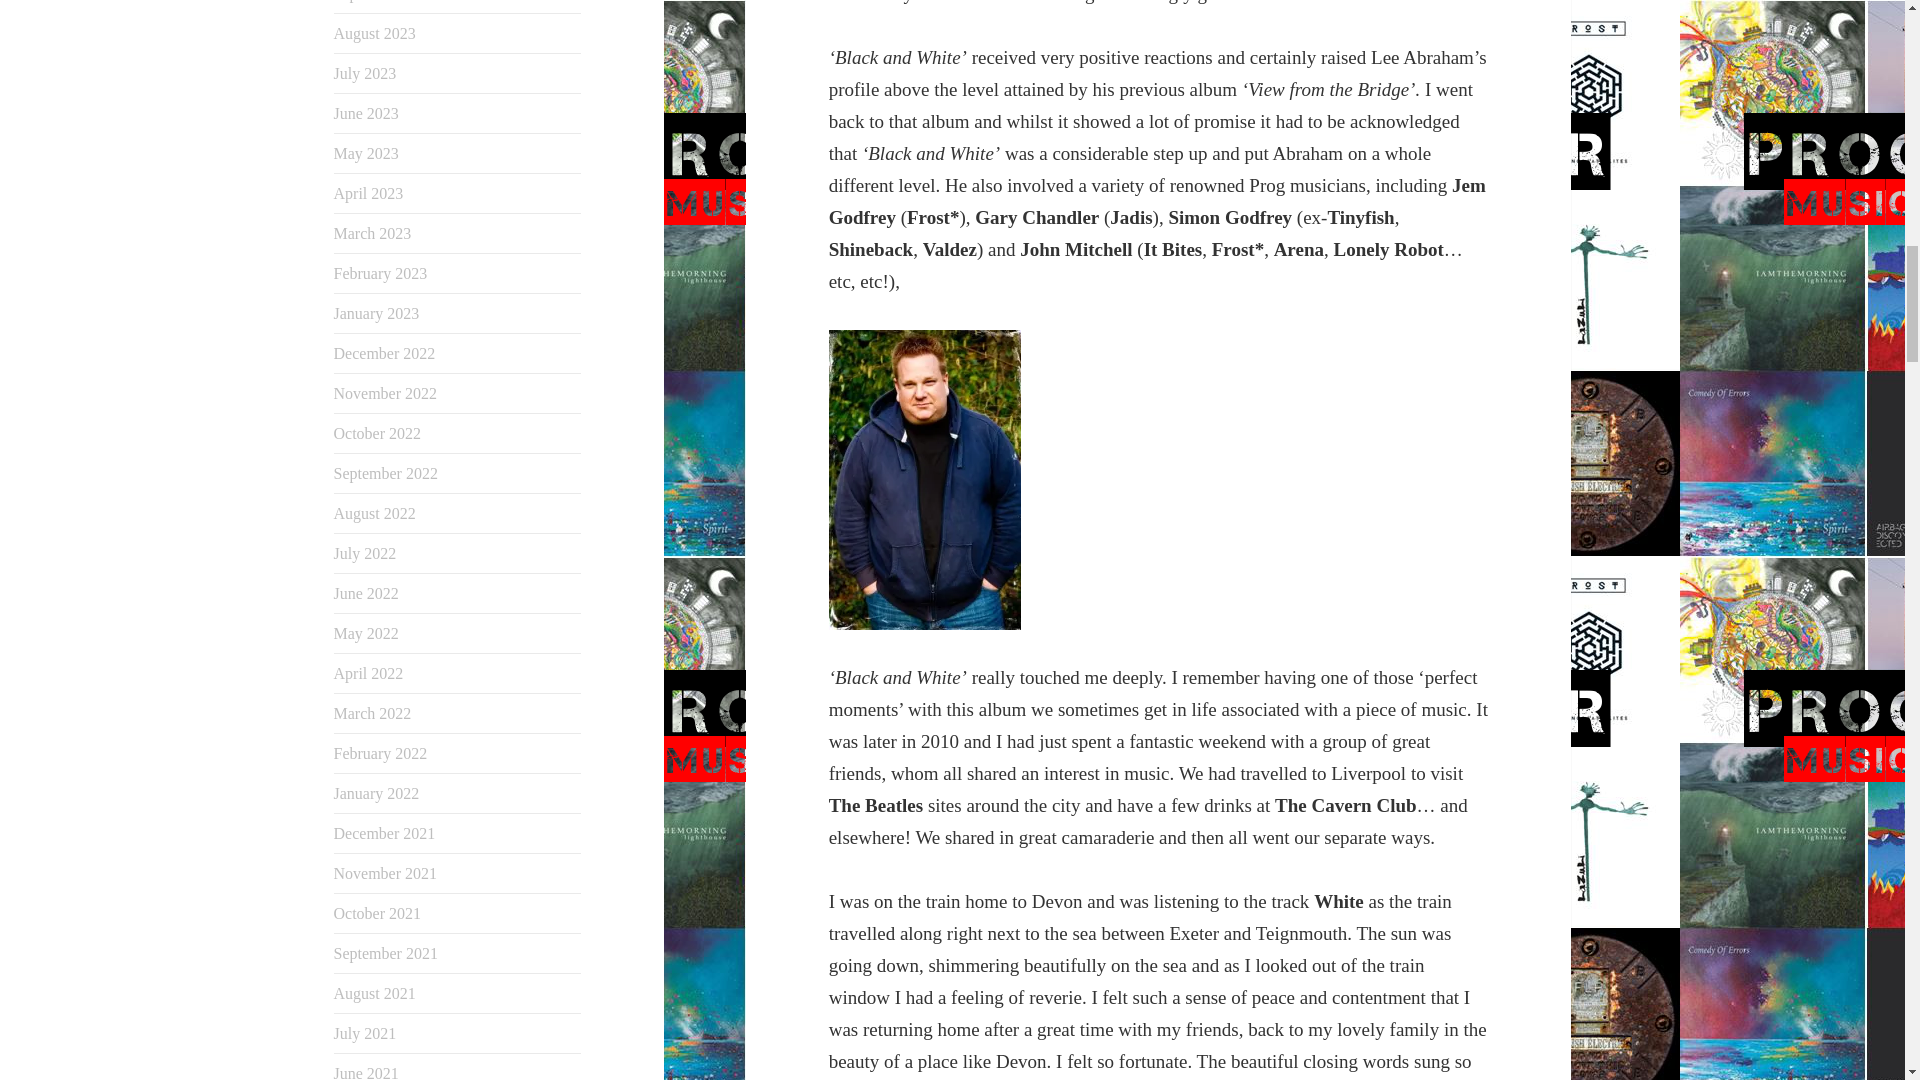  What do you see at coordinates (384, 352) in the screenshot?
I see `December 2022` at bounding box center [384, 352].